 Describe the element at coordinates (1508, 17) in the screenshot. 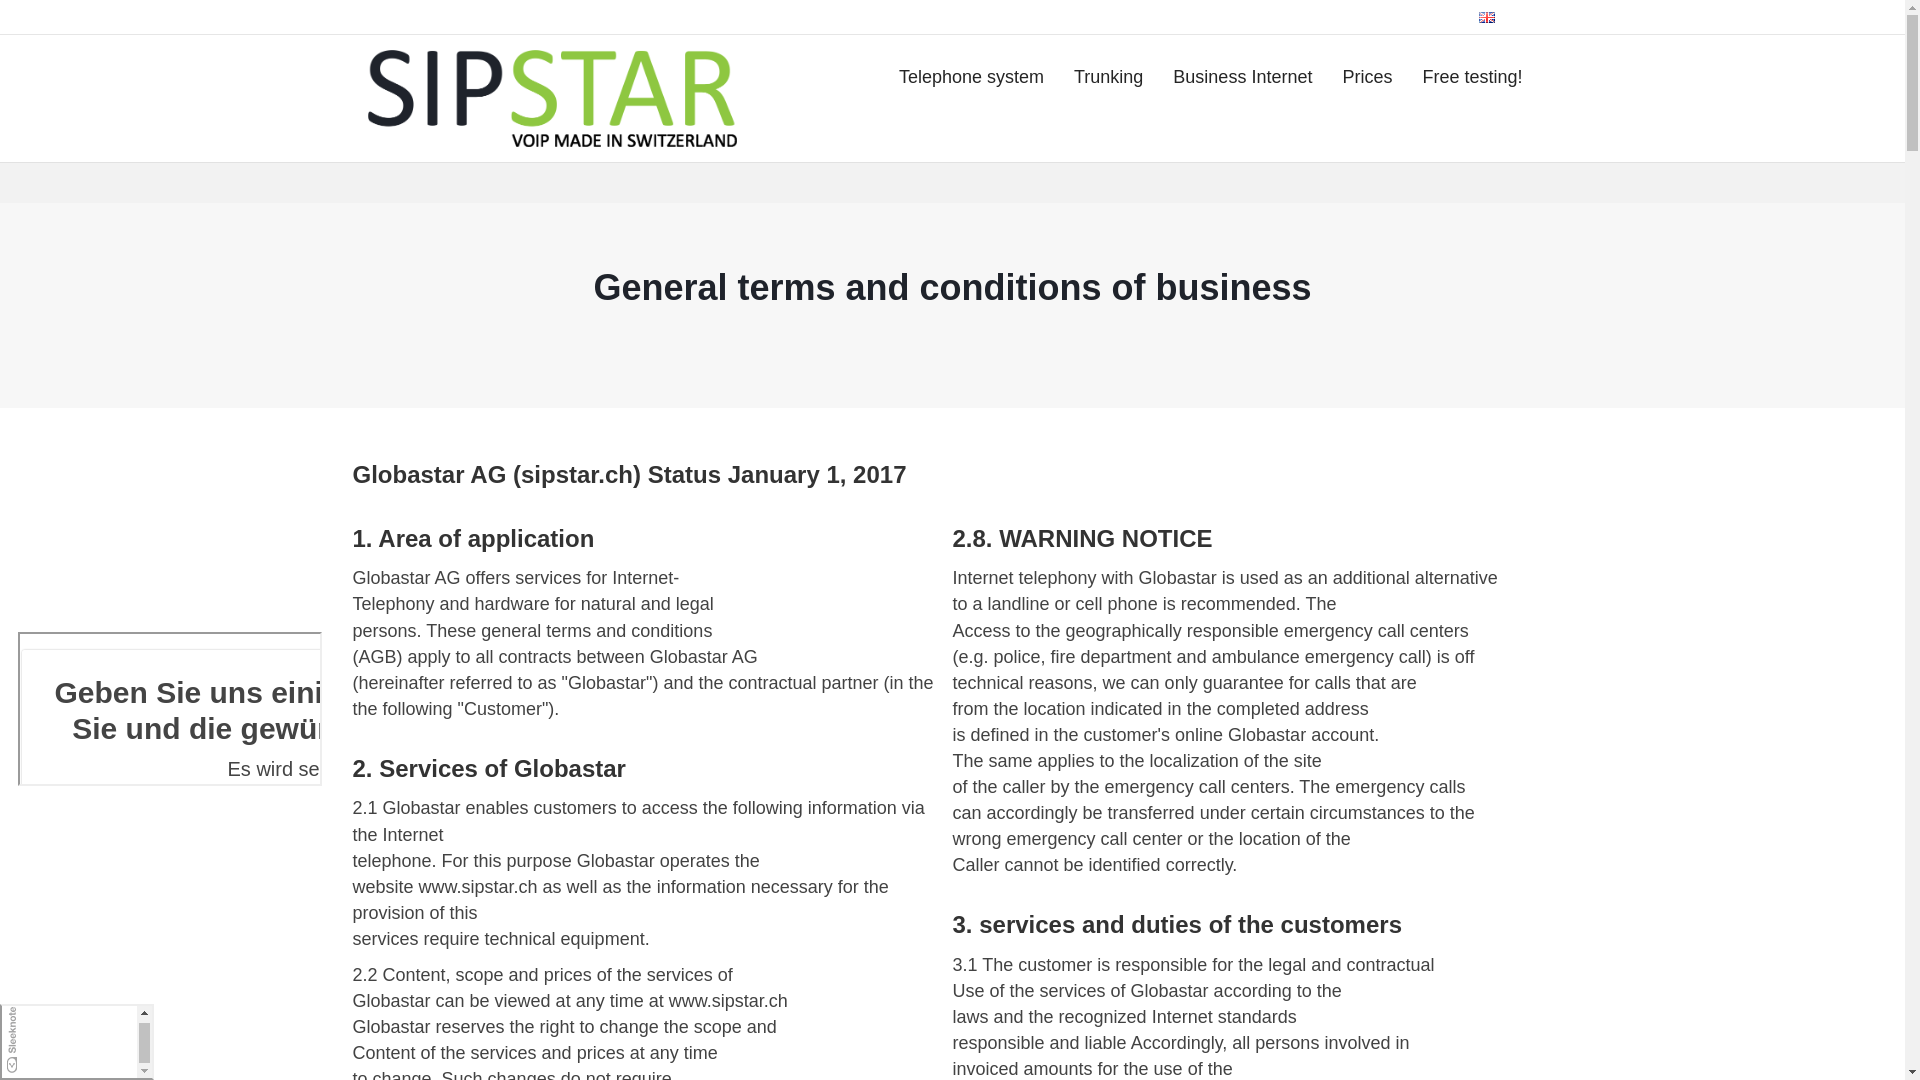

I see `English` at that location.